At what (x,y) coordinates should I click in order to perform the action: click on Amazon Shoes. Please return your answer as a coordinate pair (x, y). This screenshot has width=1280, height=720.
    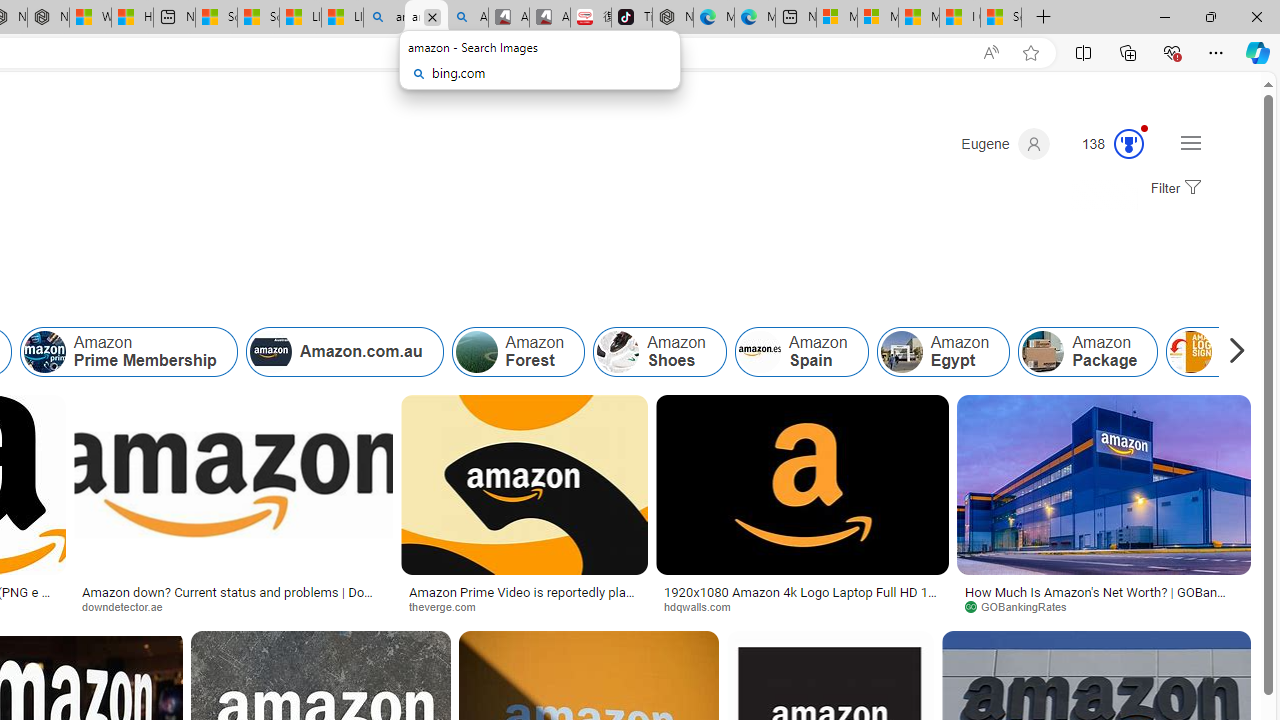
    Looking at the image, I should click on (618, 352).